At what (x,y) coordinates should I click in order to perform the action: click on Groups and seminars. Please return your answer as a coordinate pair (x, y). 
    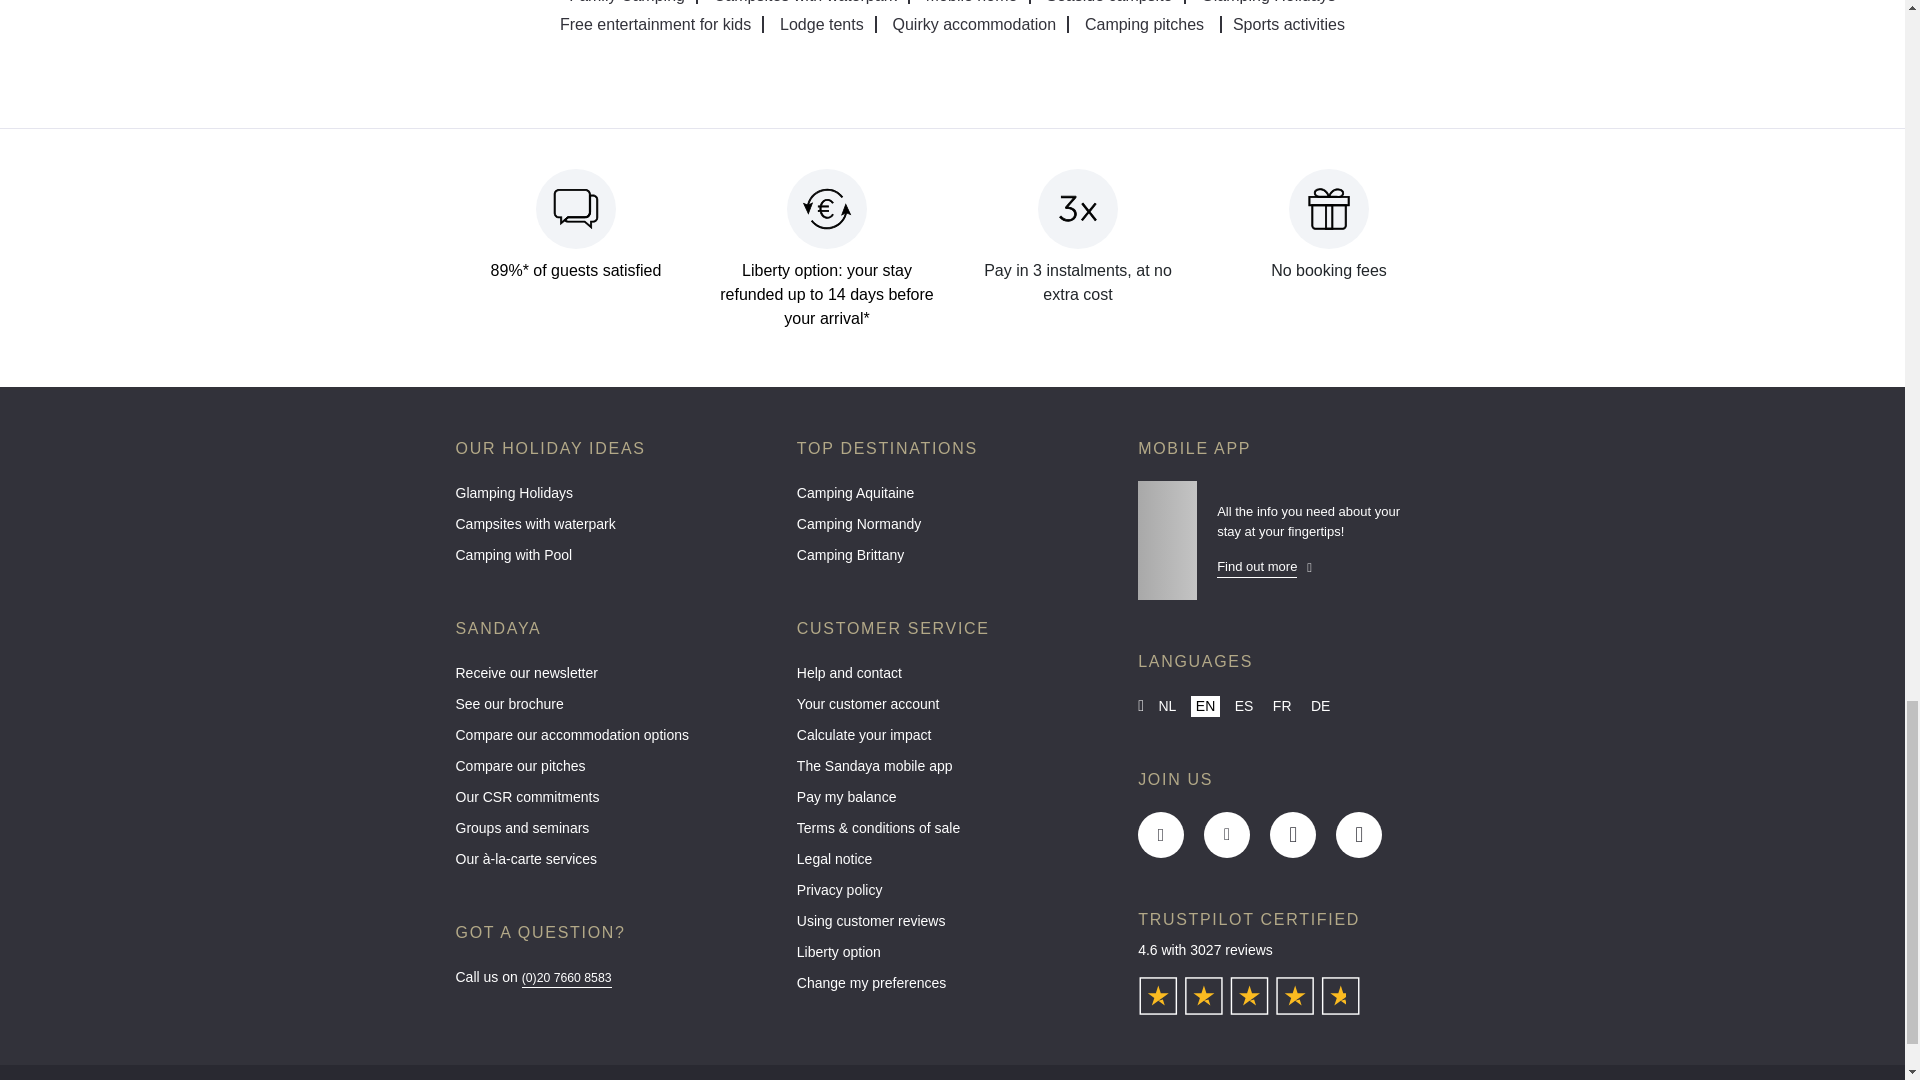
    Looking at the image, I should click on (611, 832).